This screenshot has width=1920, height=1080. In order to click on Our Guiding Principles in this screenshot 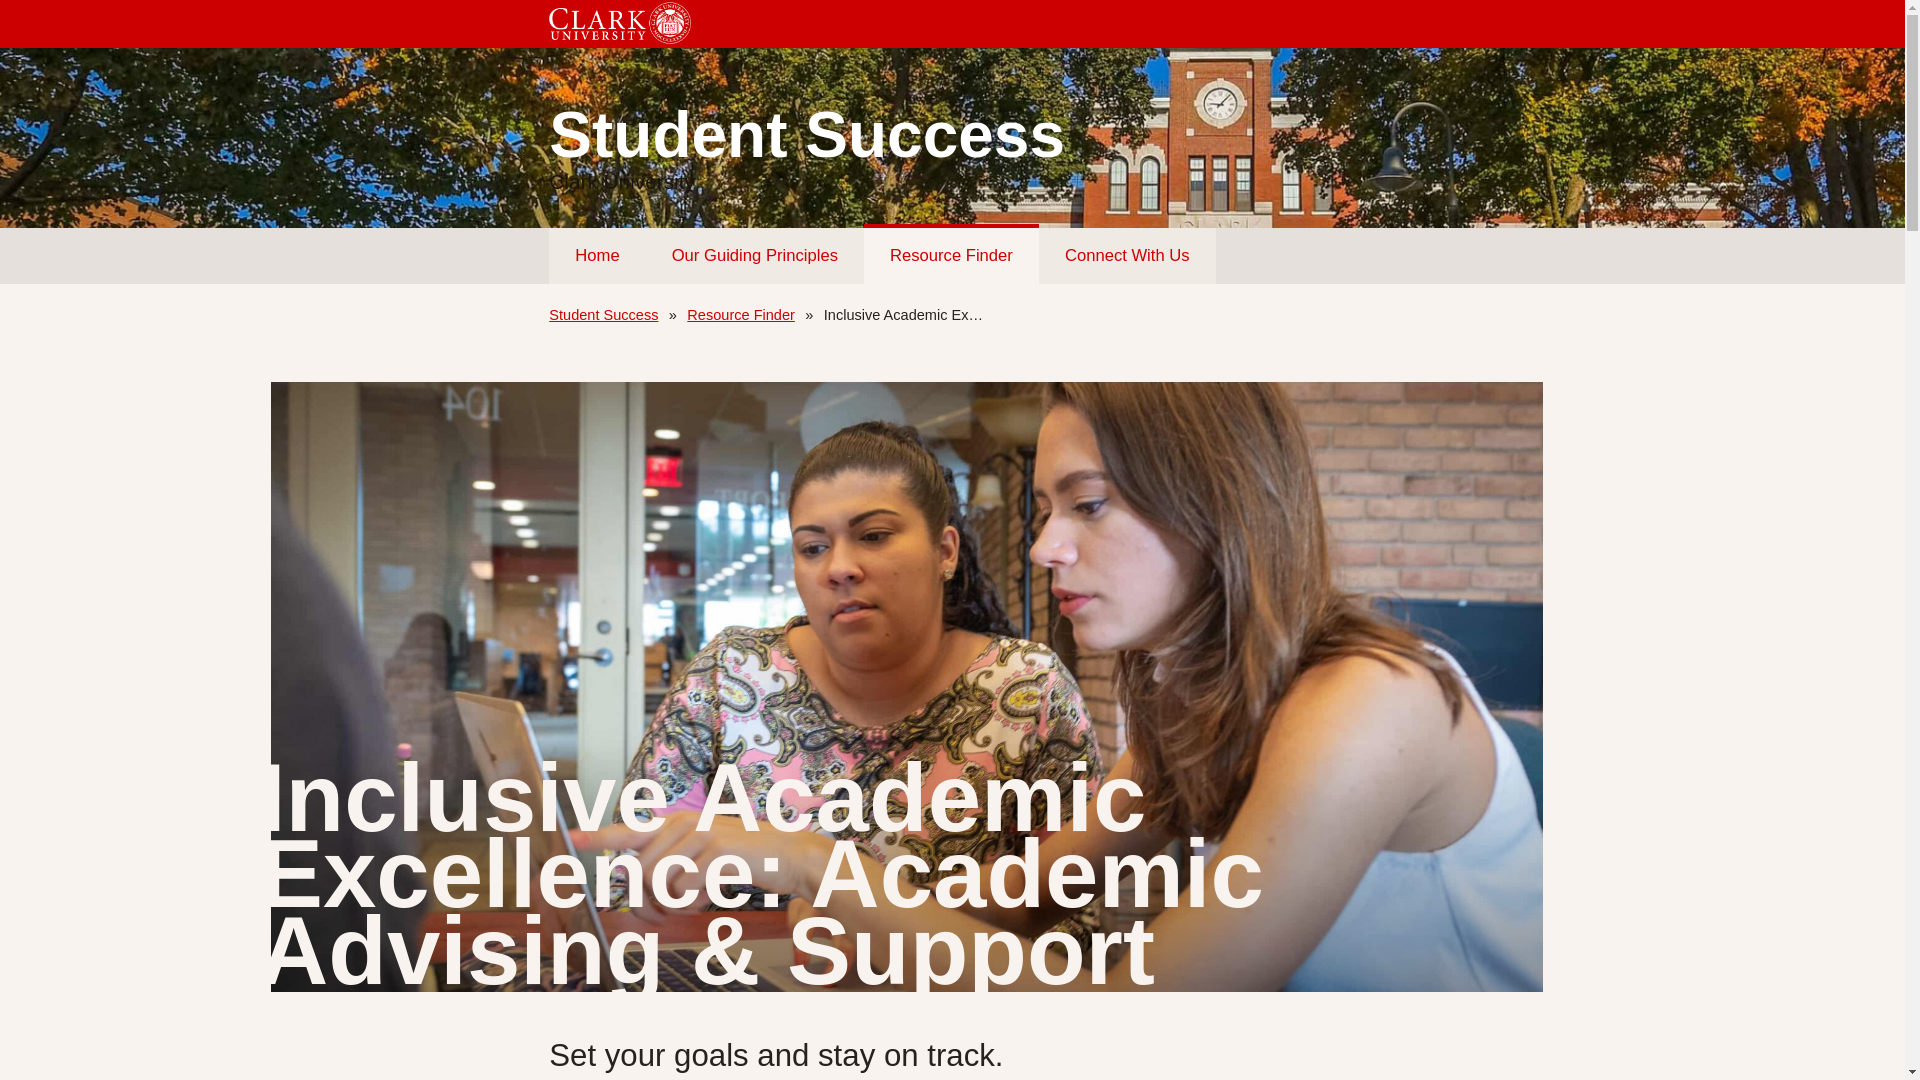, I will do `click(754, 256)`.